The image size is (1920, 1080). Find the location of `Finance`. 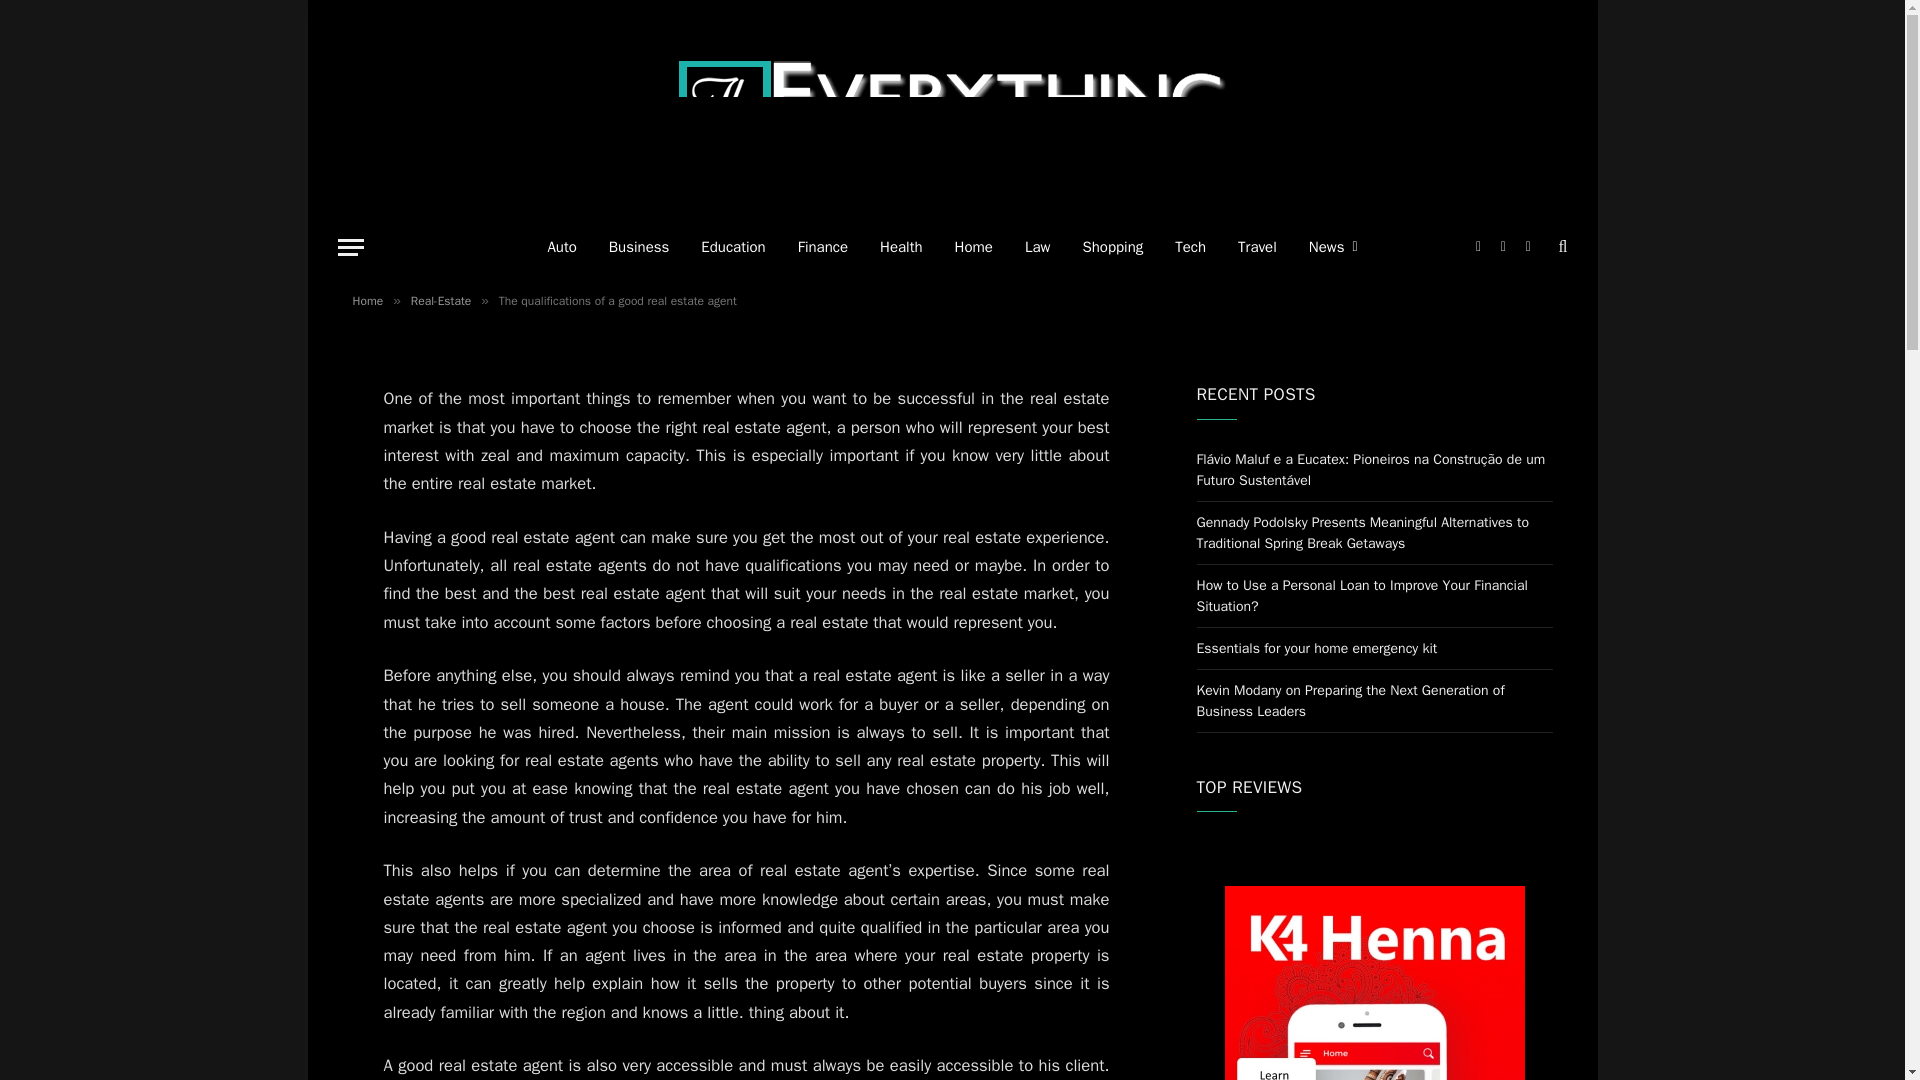

Finance is located at coordinates (822, 247).